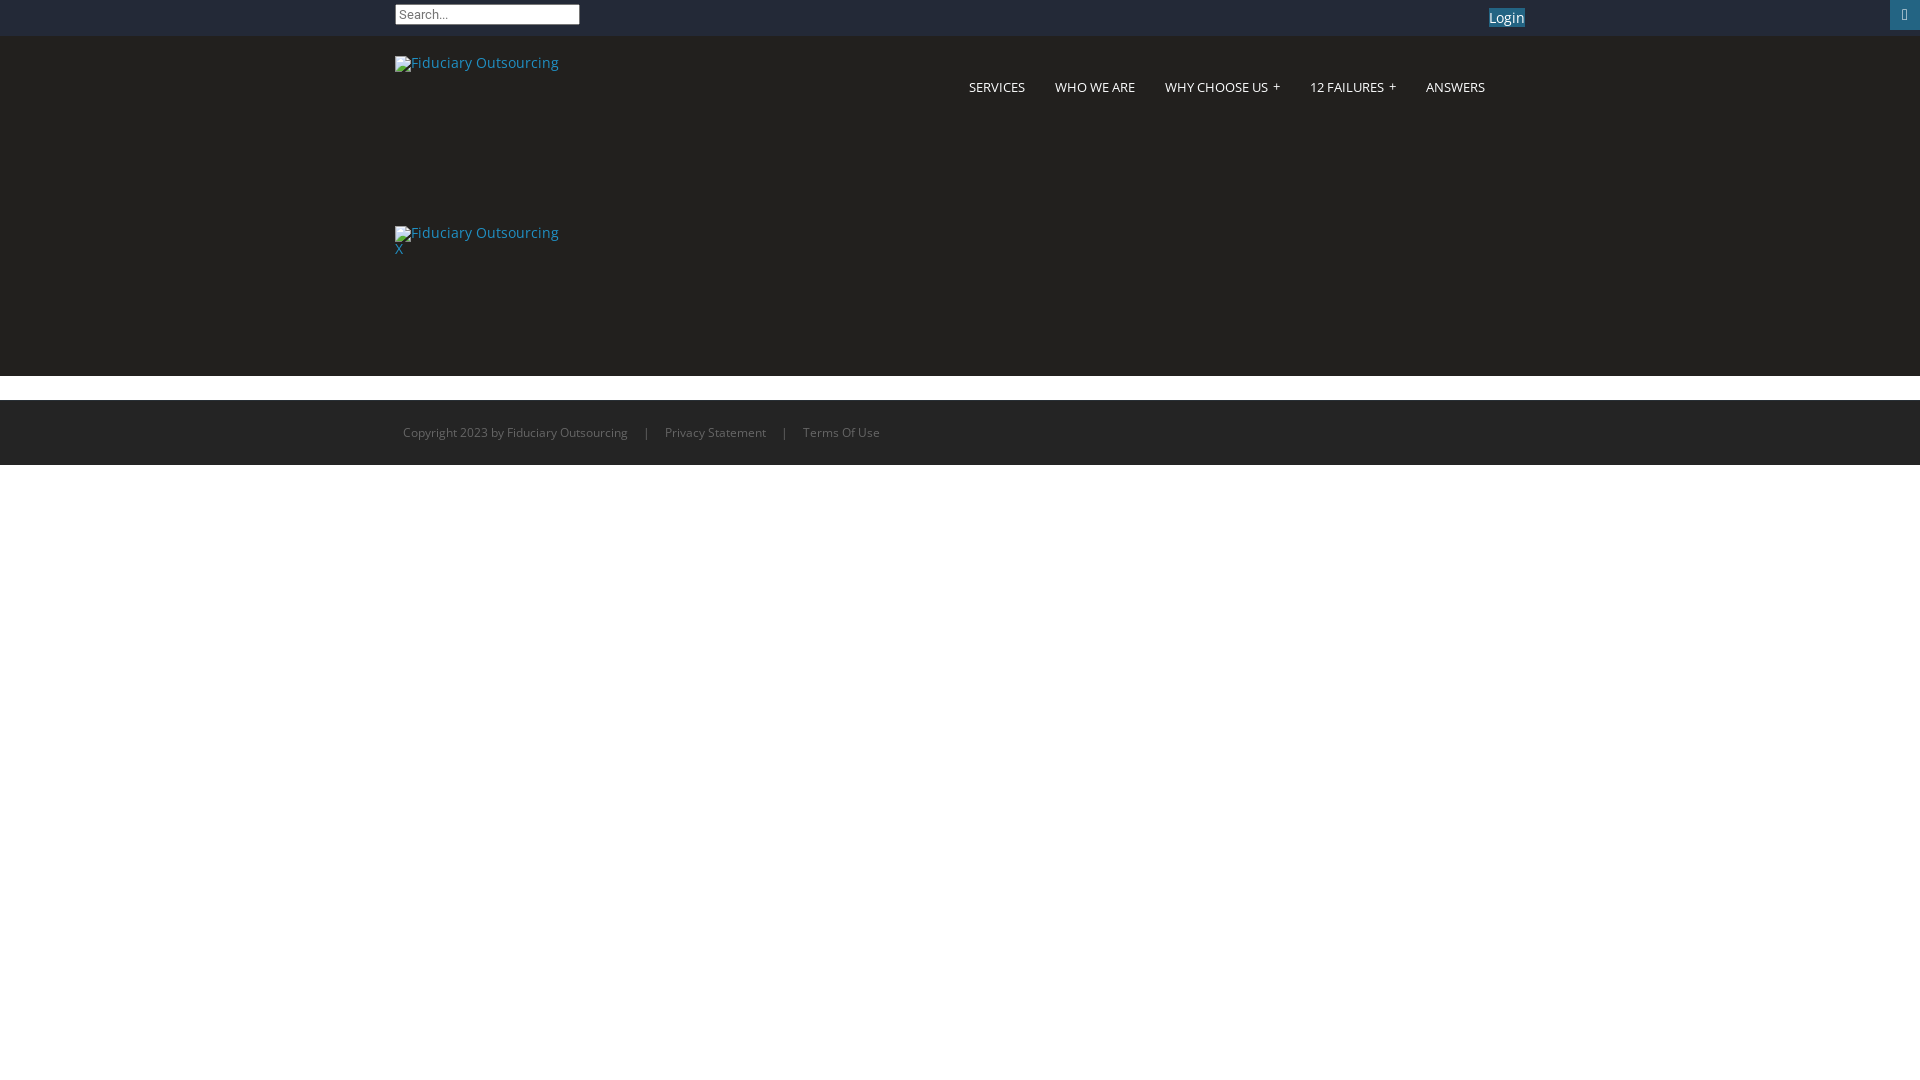  Describe the element at coordinates (1095, 88) in the screenshot. I see `WHO WE ARE` at that location.